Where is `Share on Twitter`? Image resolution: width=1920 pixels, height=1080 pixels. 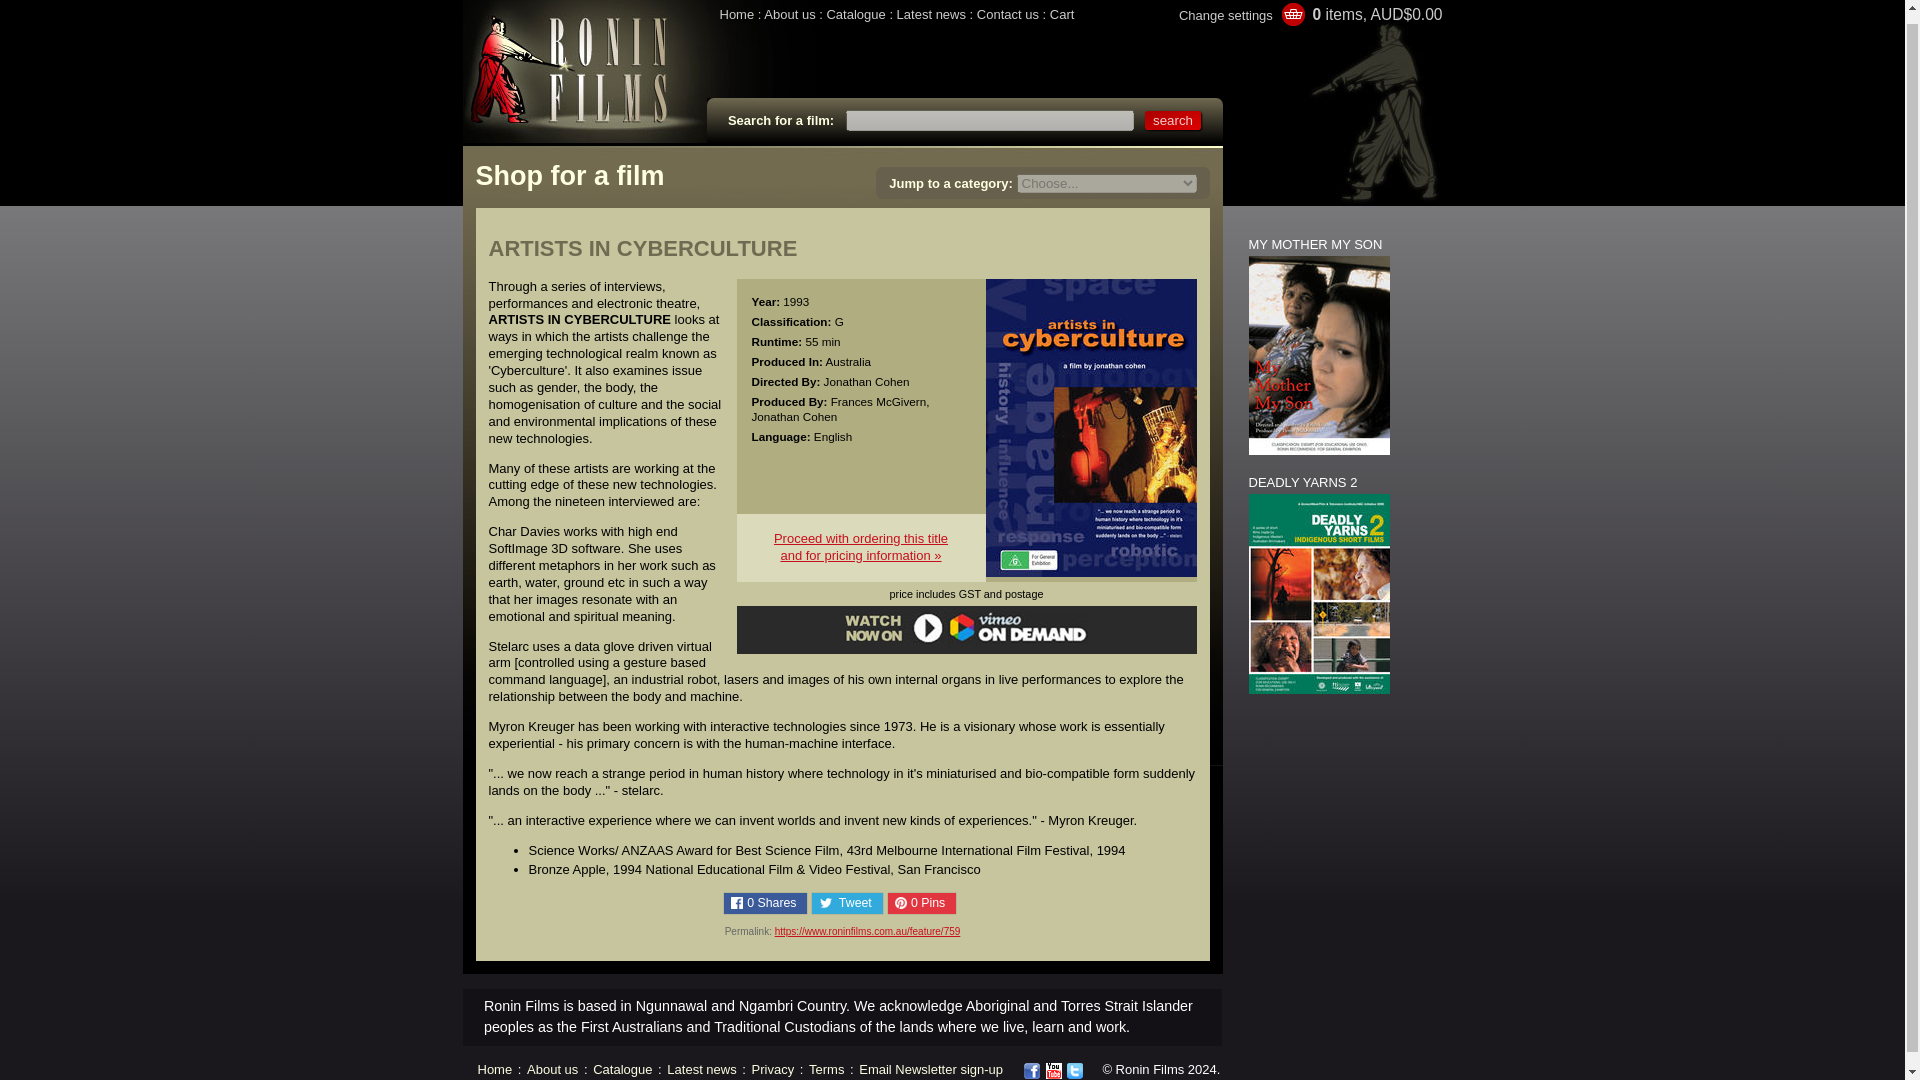 Share on Twitter is located at coordinates (846, 903).